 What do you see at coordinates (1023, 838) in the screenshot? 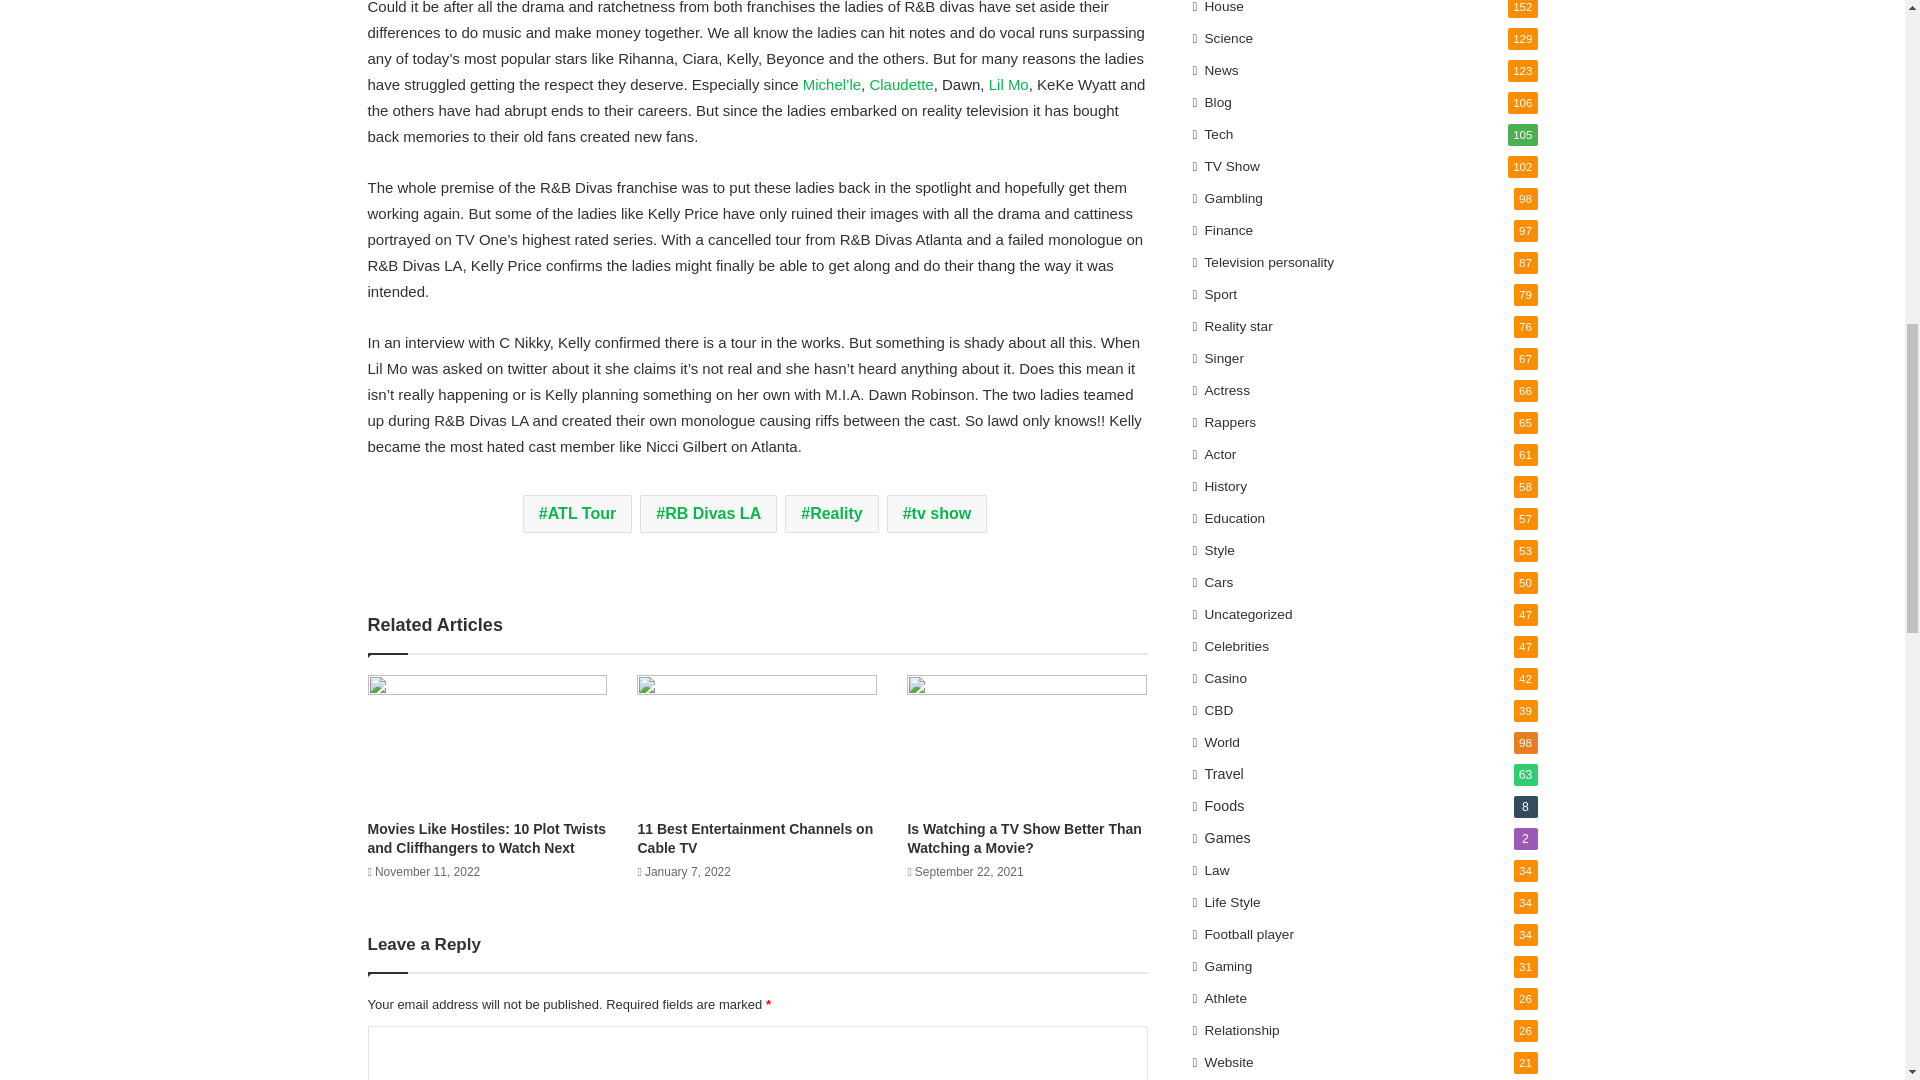
I see `Is Watching a TV Show Better Than Watching a Movie?` at bounding box center [1023, 838].